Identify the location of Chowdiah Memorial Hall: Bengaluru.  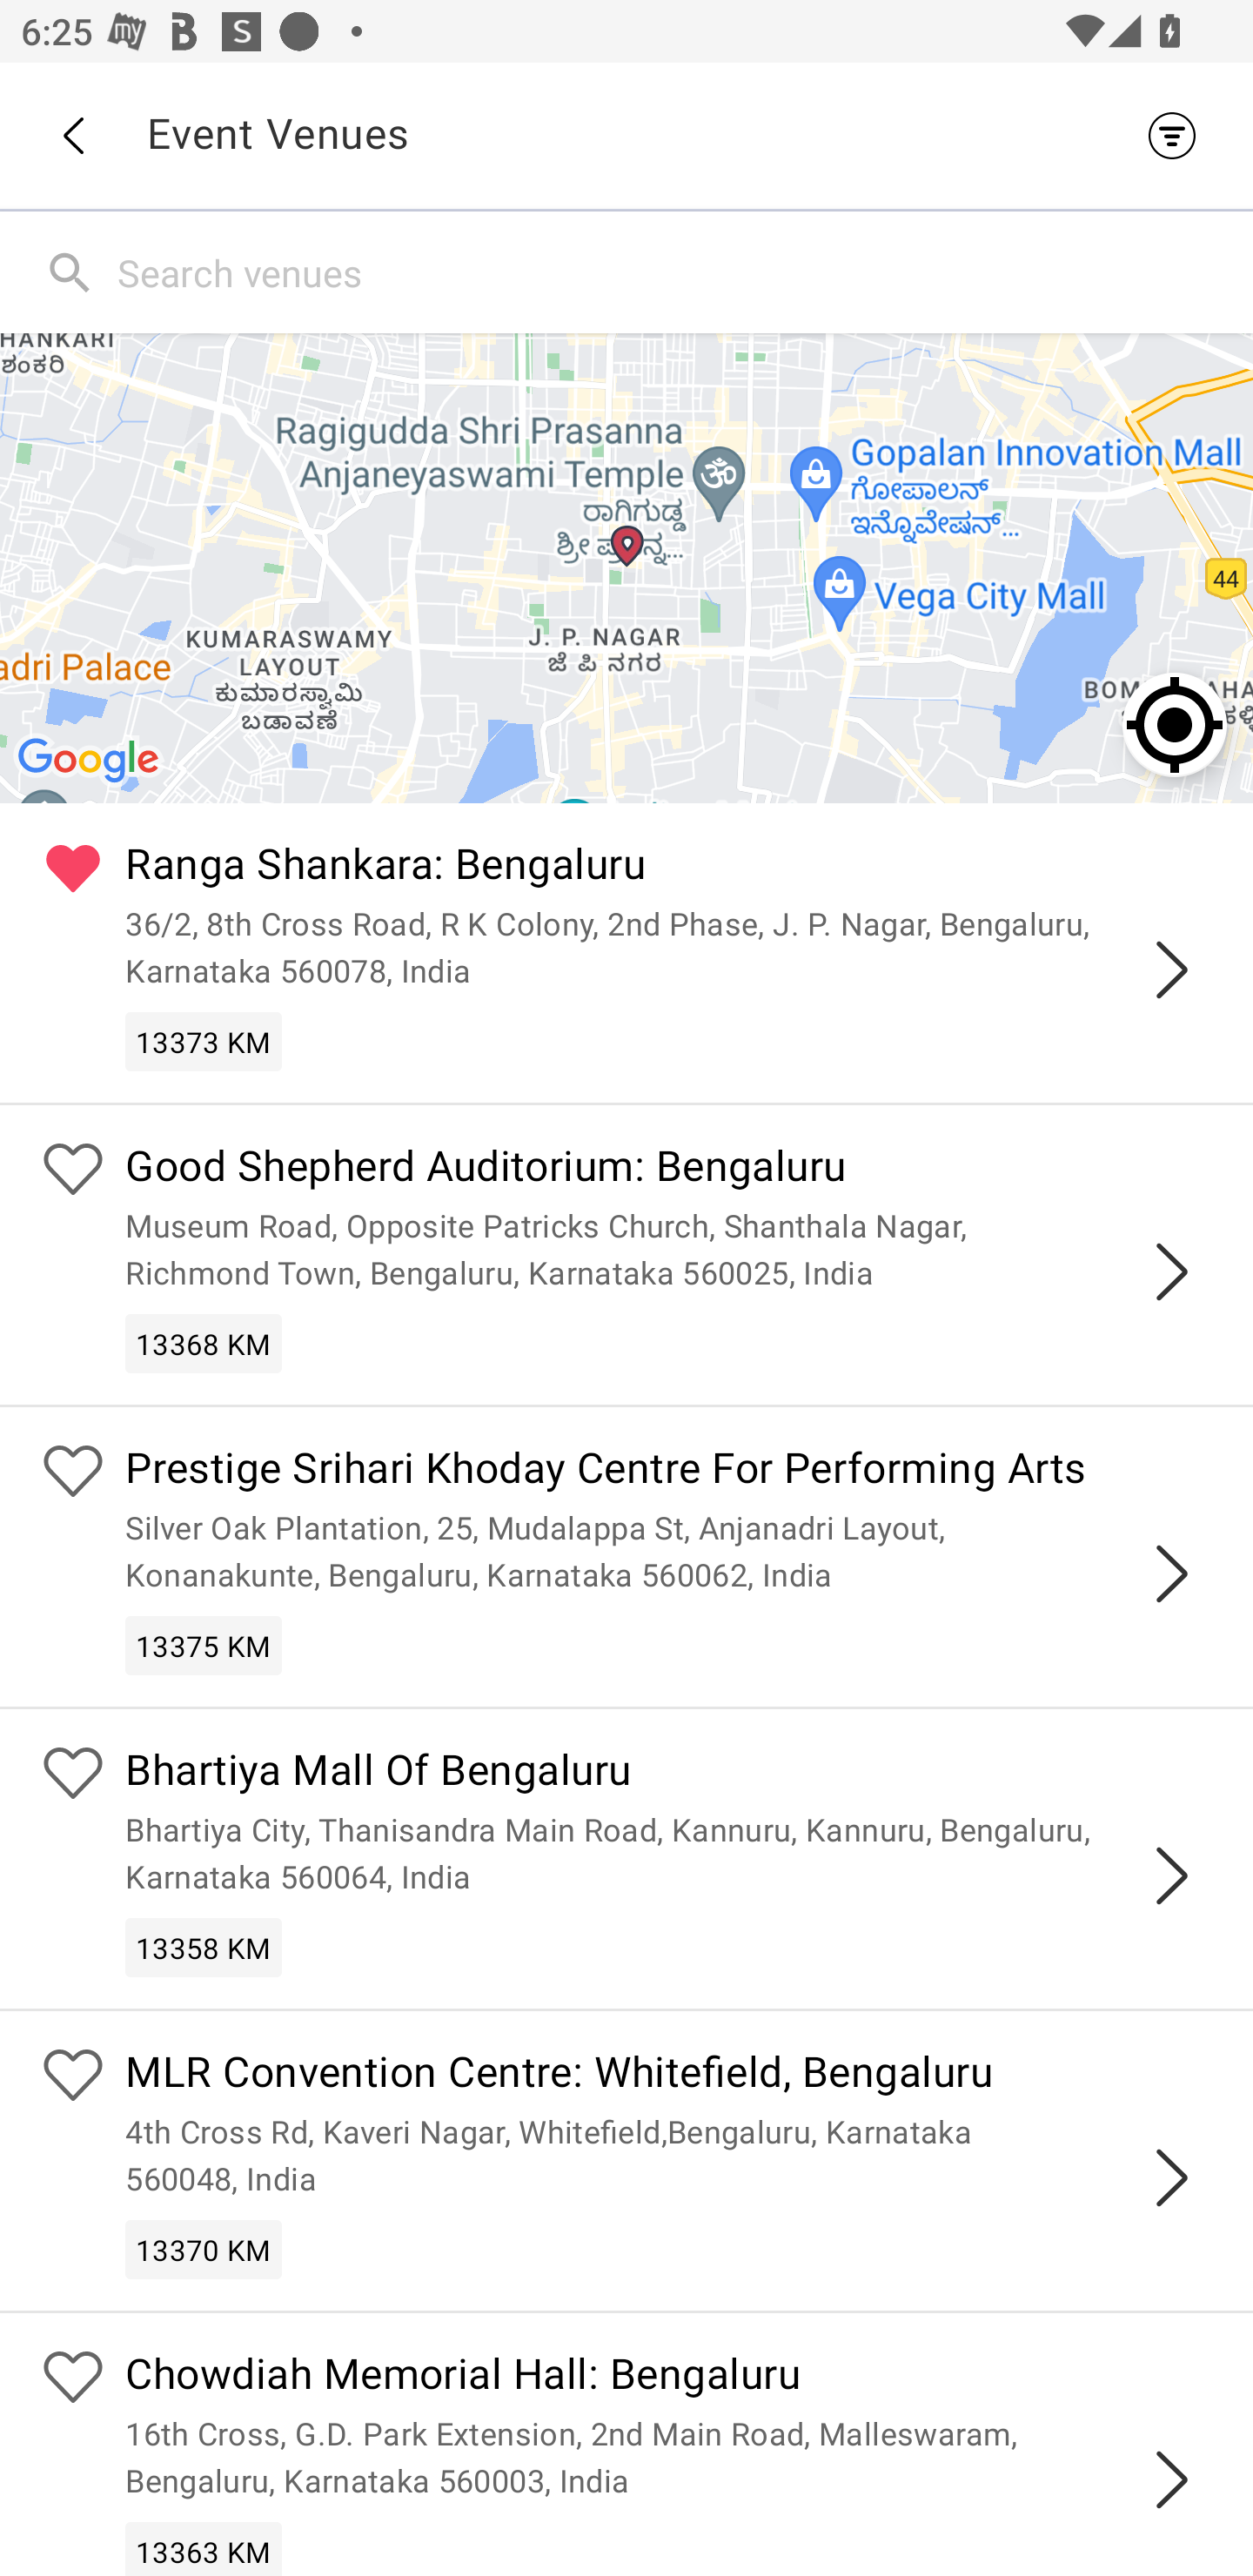
(668, 2378).